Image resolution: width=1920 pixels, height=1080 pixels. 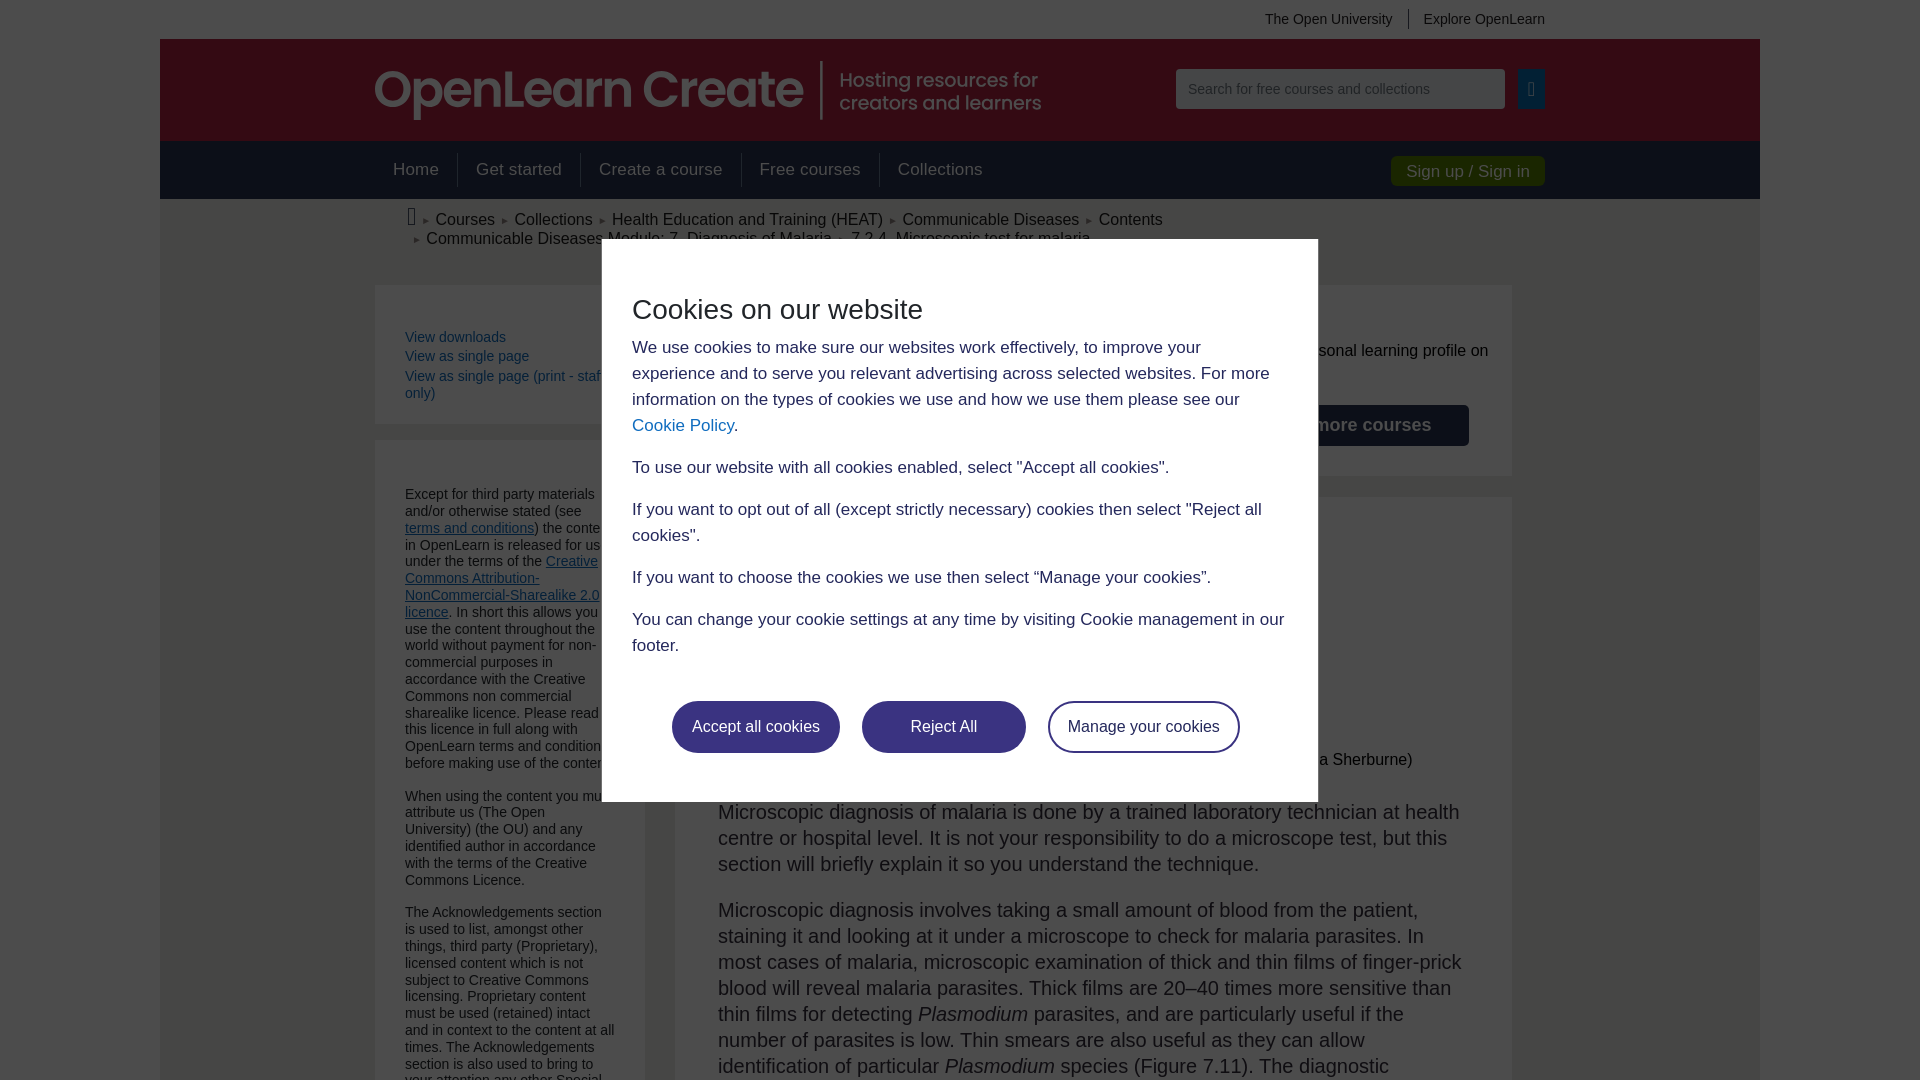 What do you see at coordinates (940, 170) in the screenshot?
I see `Collections` at bounding box center [940, 170].